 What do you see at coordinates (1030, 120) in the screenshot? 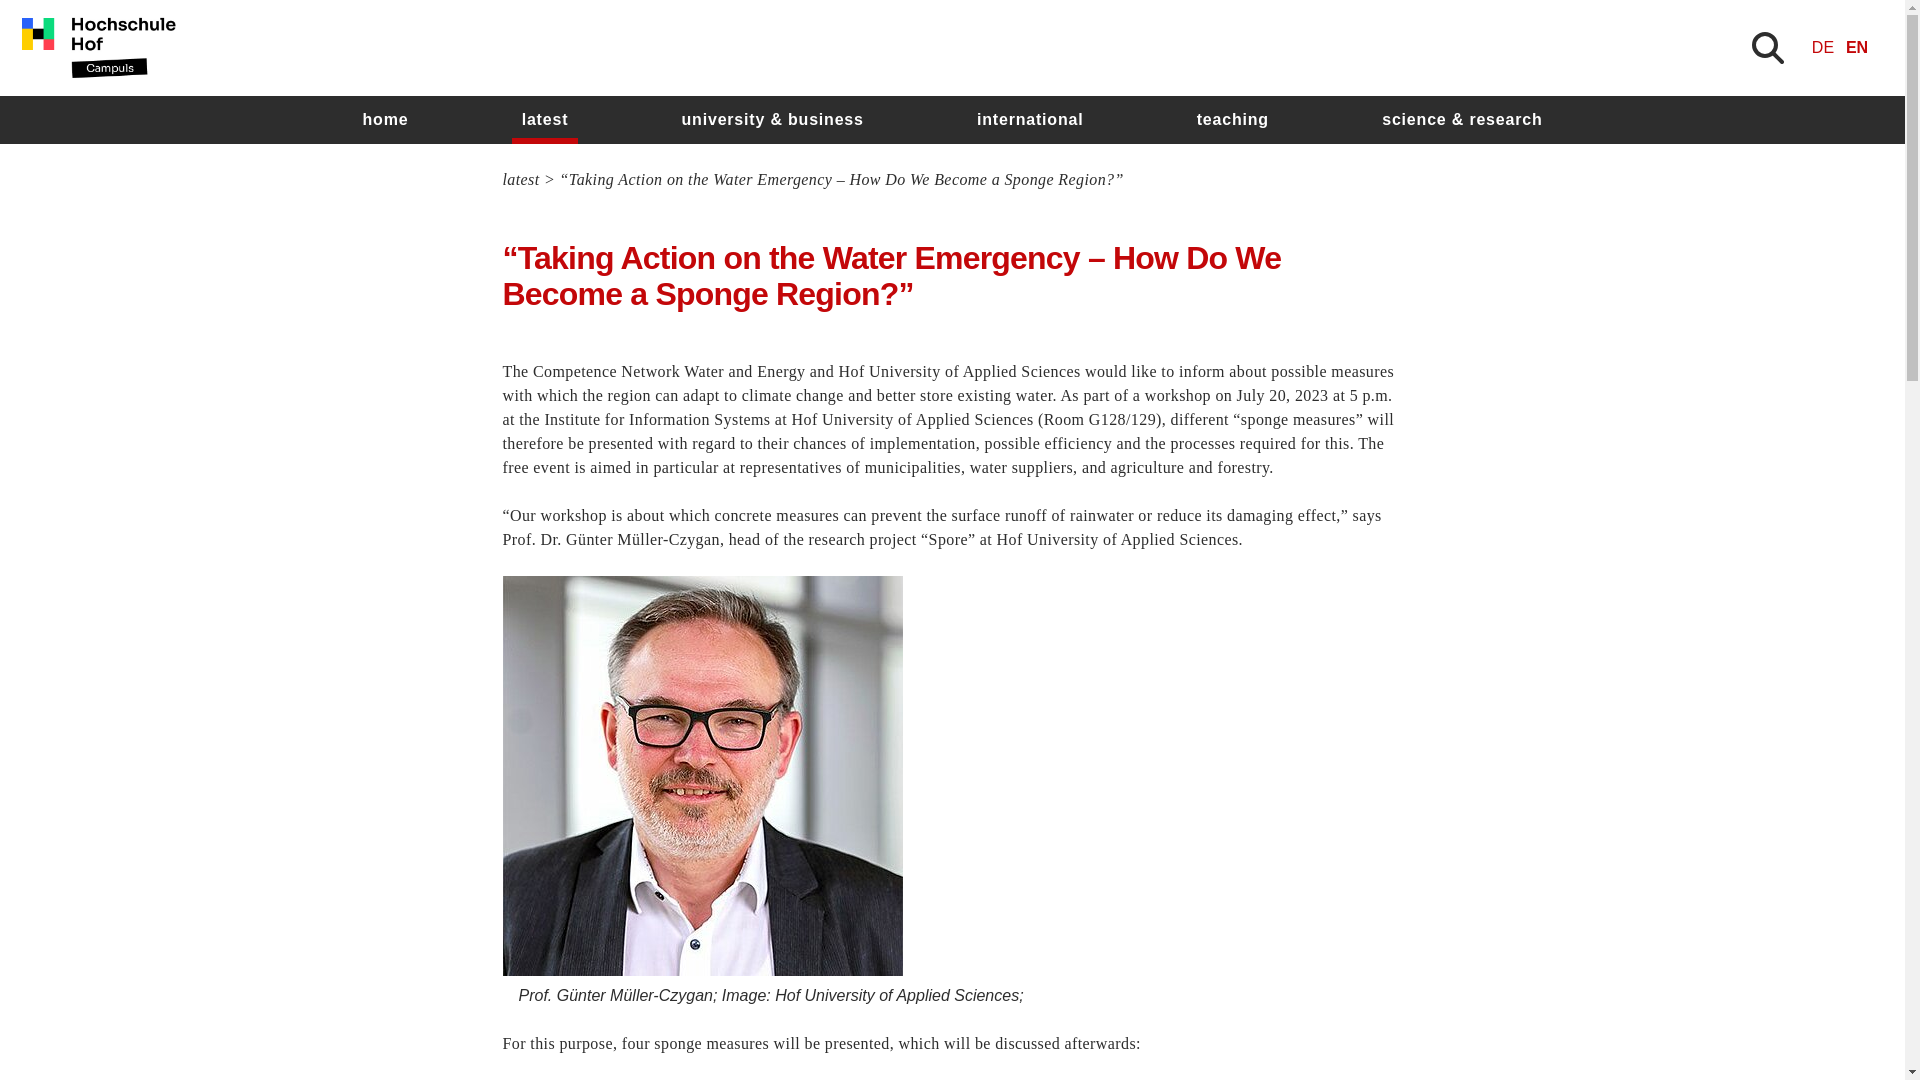
I see `international` at bounding box center [1030, 120].